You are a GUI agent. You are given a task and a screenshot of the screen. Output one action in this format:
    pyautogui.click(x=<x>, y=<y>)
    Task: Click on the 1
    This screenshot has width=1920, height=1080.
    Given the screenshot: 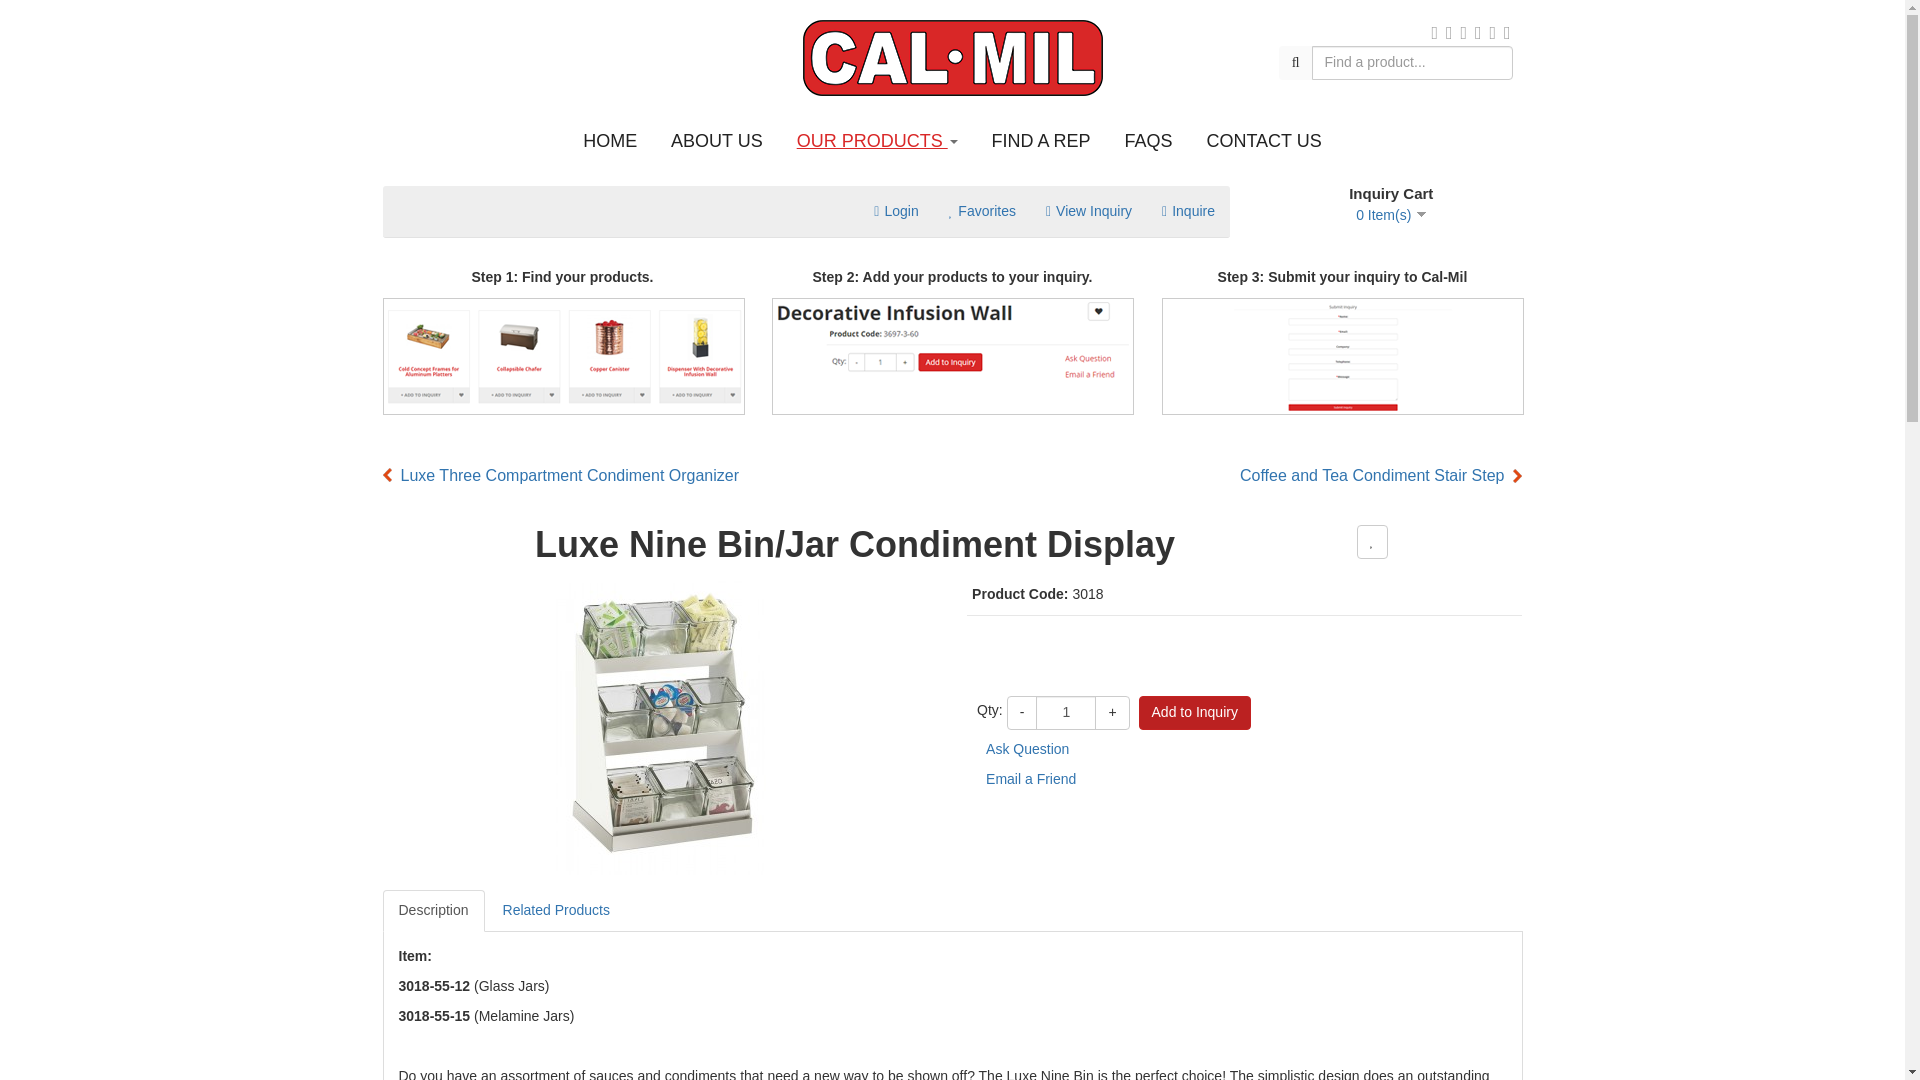 What is the action you would take?
    pyautogui.click(x=1066, y=712)
    